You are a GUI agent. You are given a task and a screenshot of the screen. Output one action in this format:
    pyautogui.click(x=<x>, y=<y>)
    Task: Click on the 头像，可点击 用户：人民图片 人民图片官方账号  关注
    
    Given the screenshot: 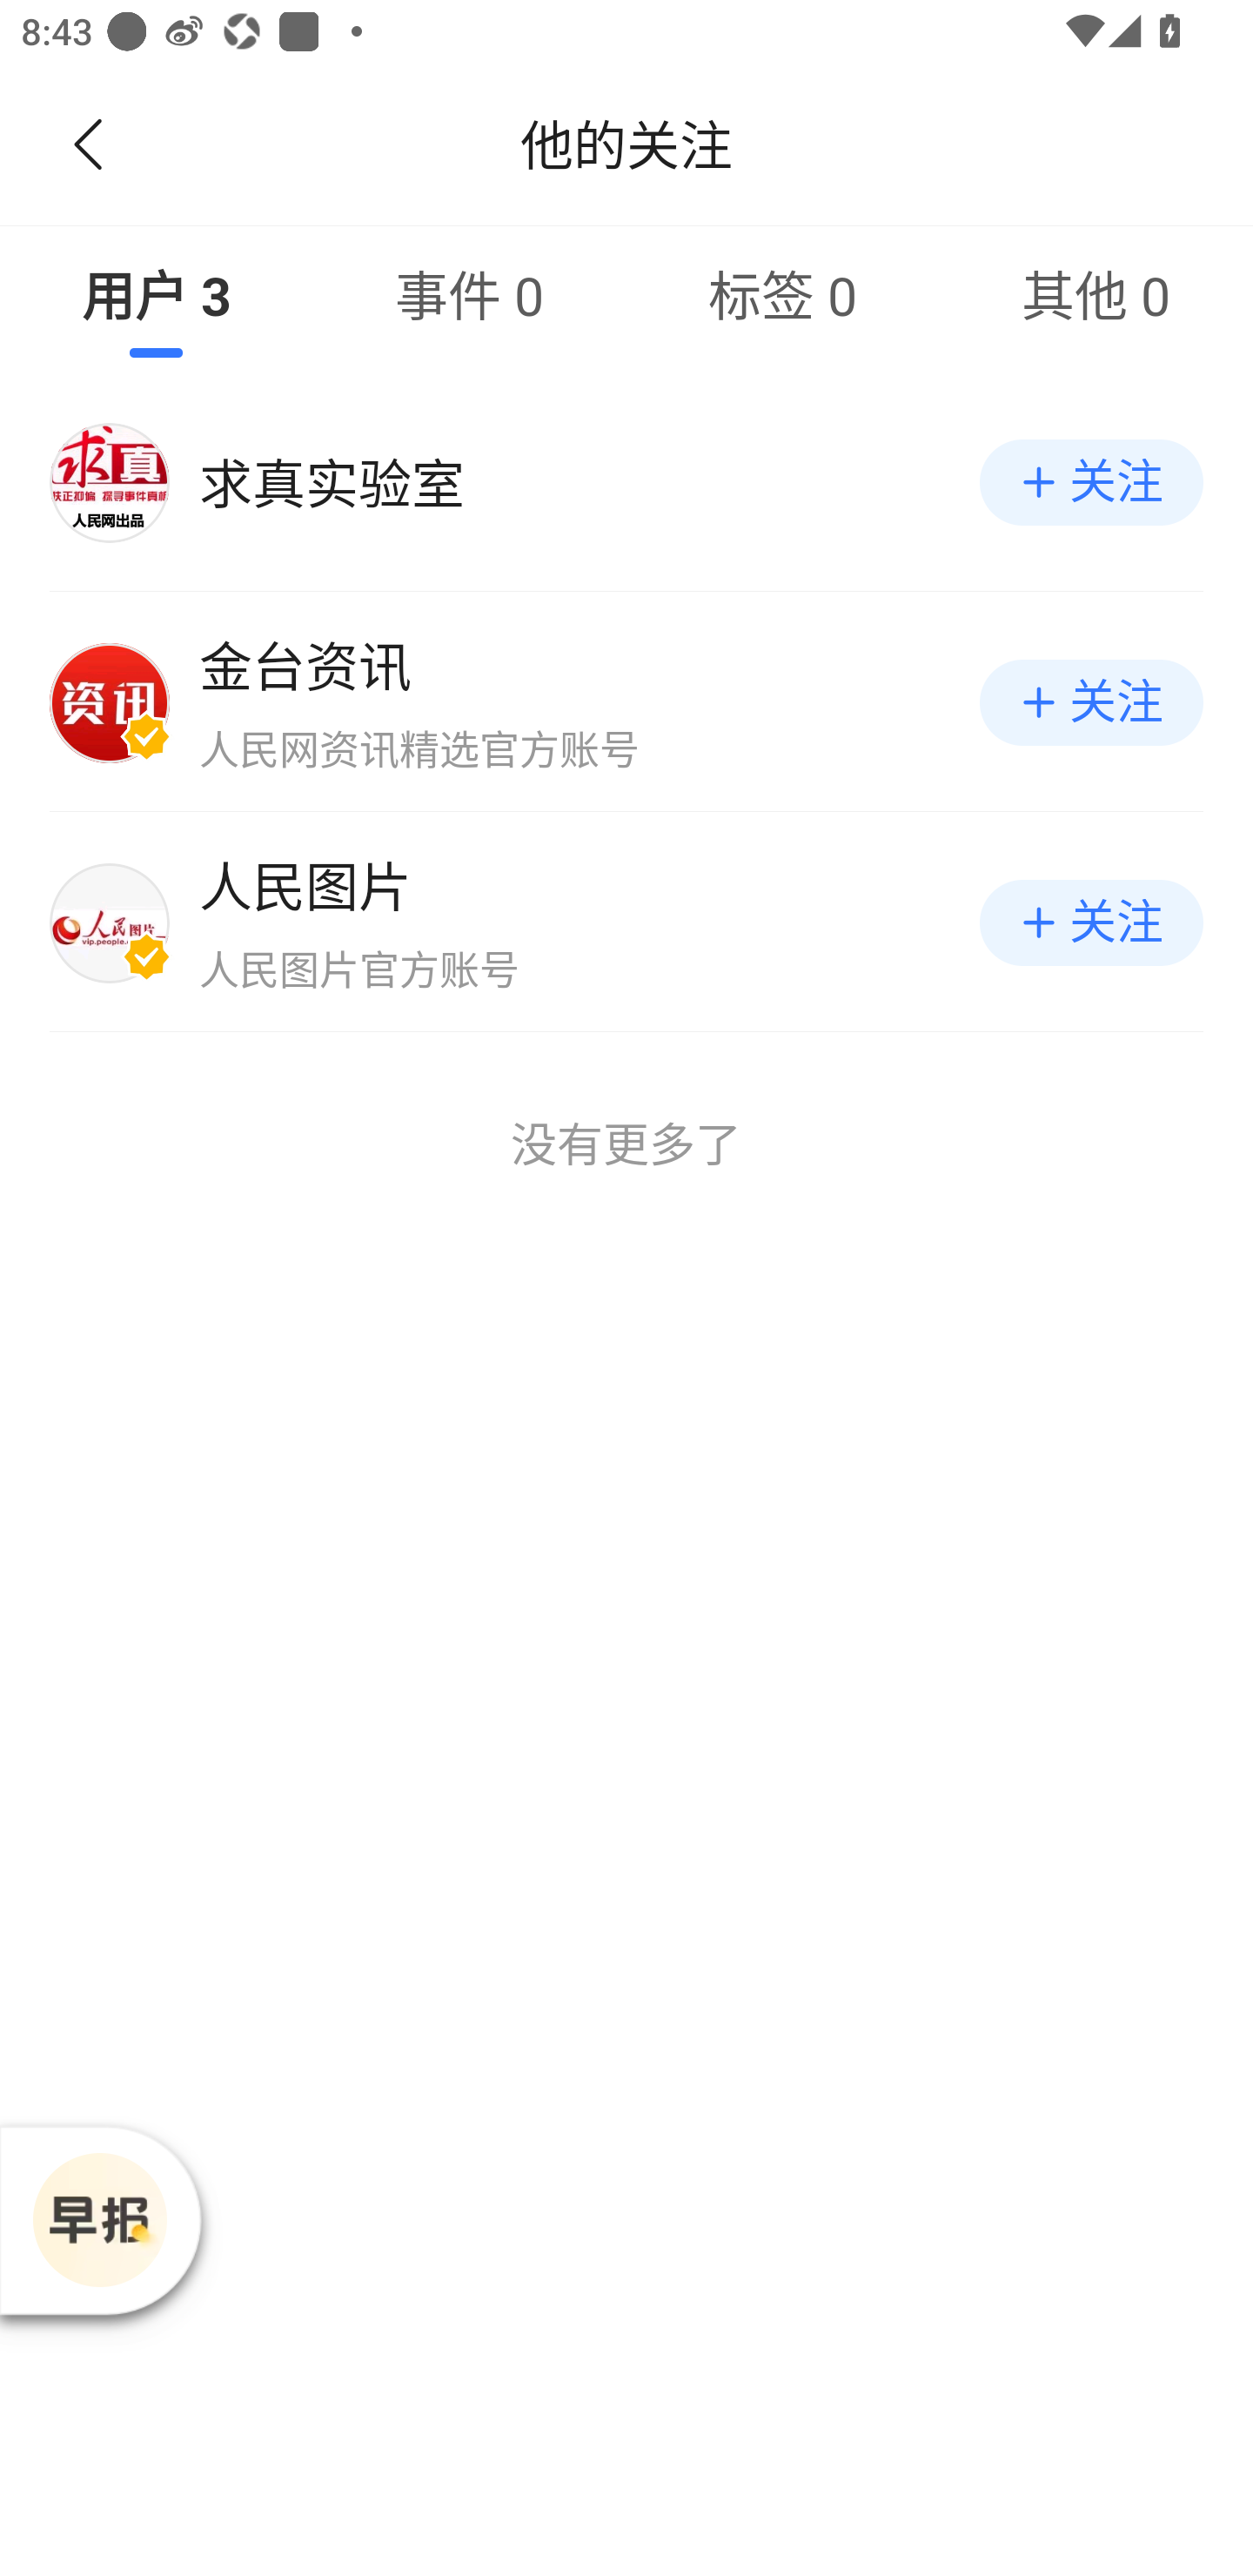 What is the action you would take?
    pyautogui.click(x=626, y=922)
    